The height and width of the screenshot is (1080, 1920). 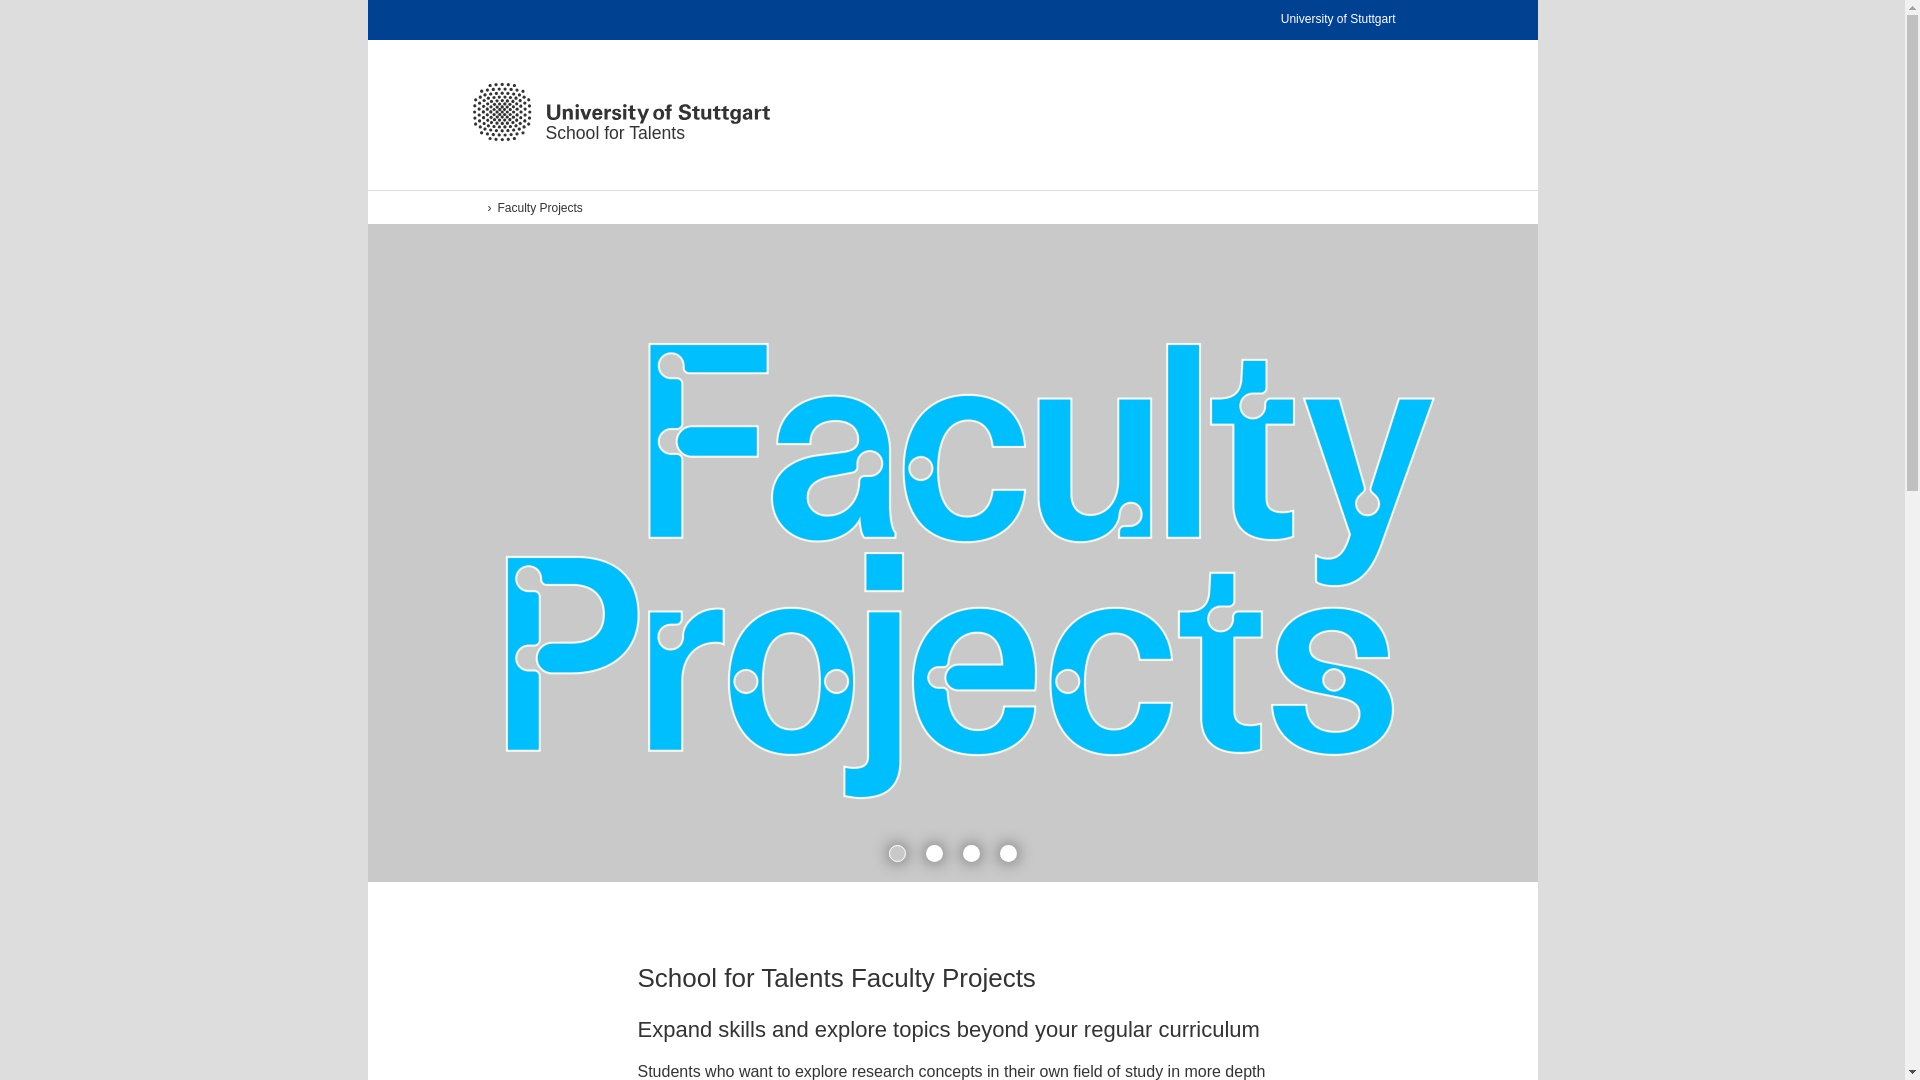 I want to click on University of Stuttgart, so click(x=620, y=112).